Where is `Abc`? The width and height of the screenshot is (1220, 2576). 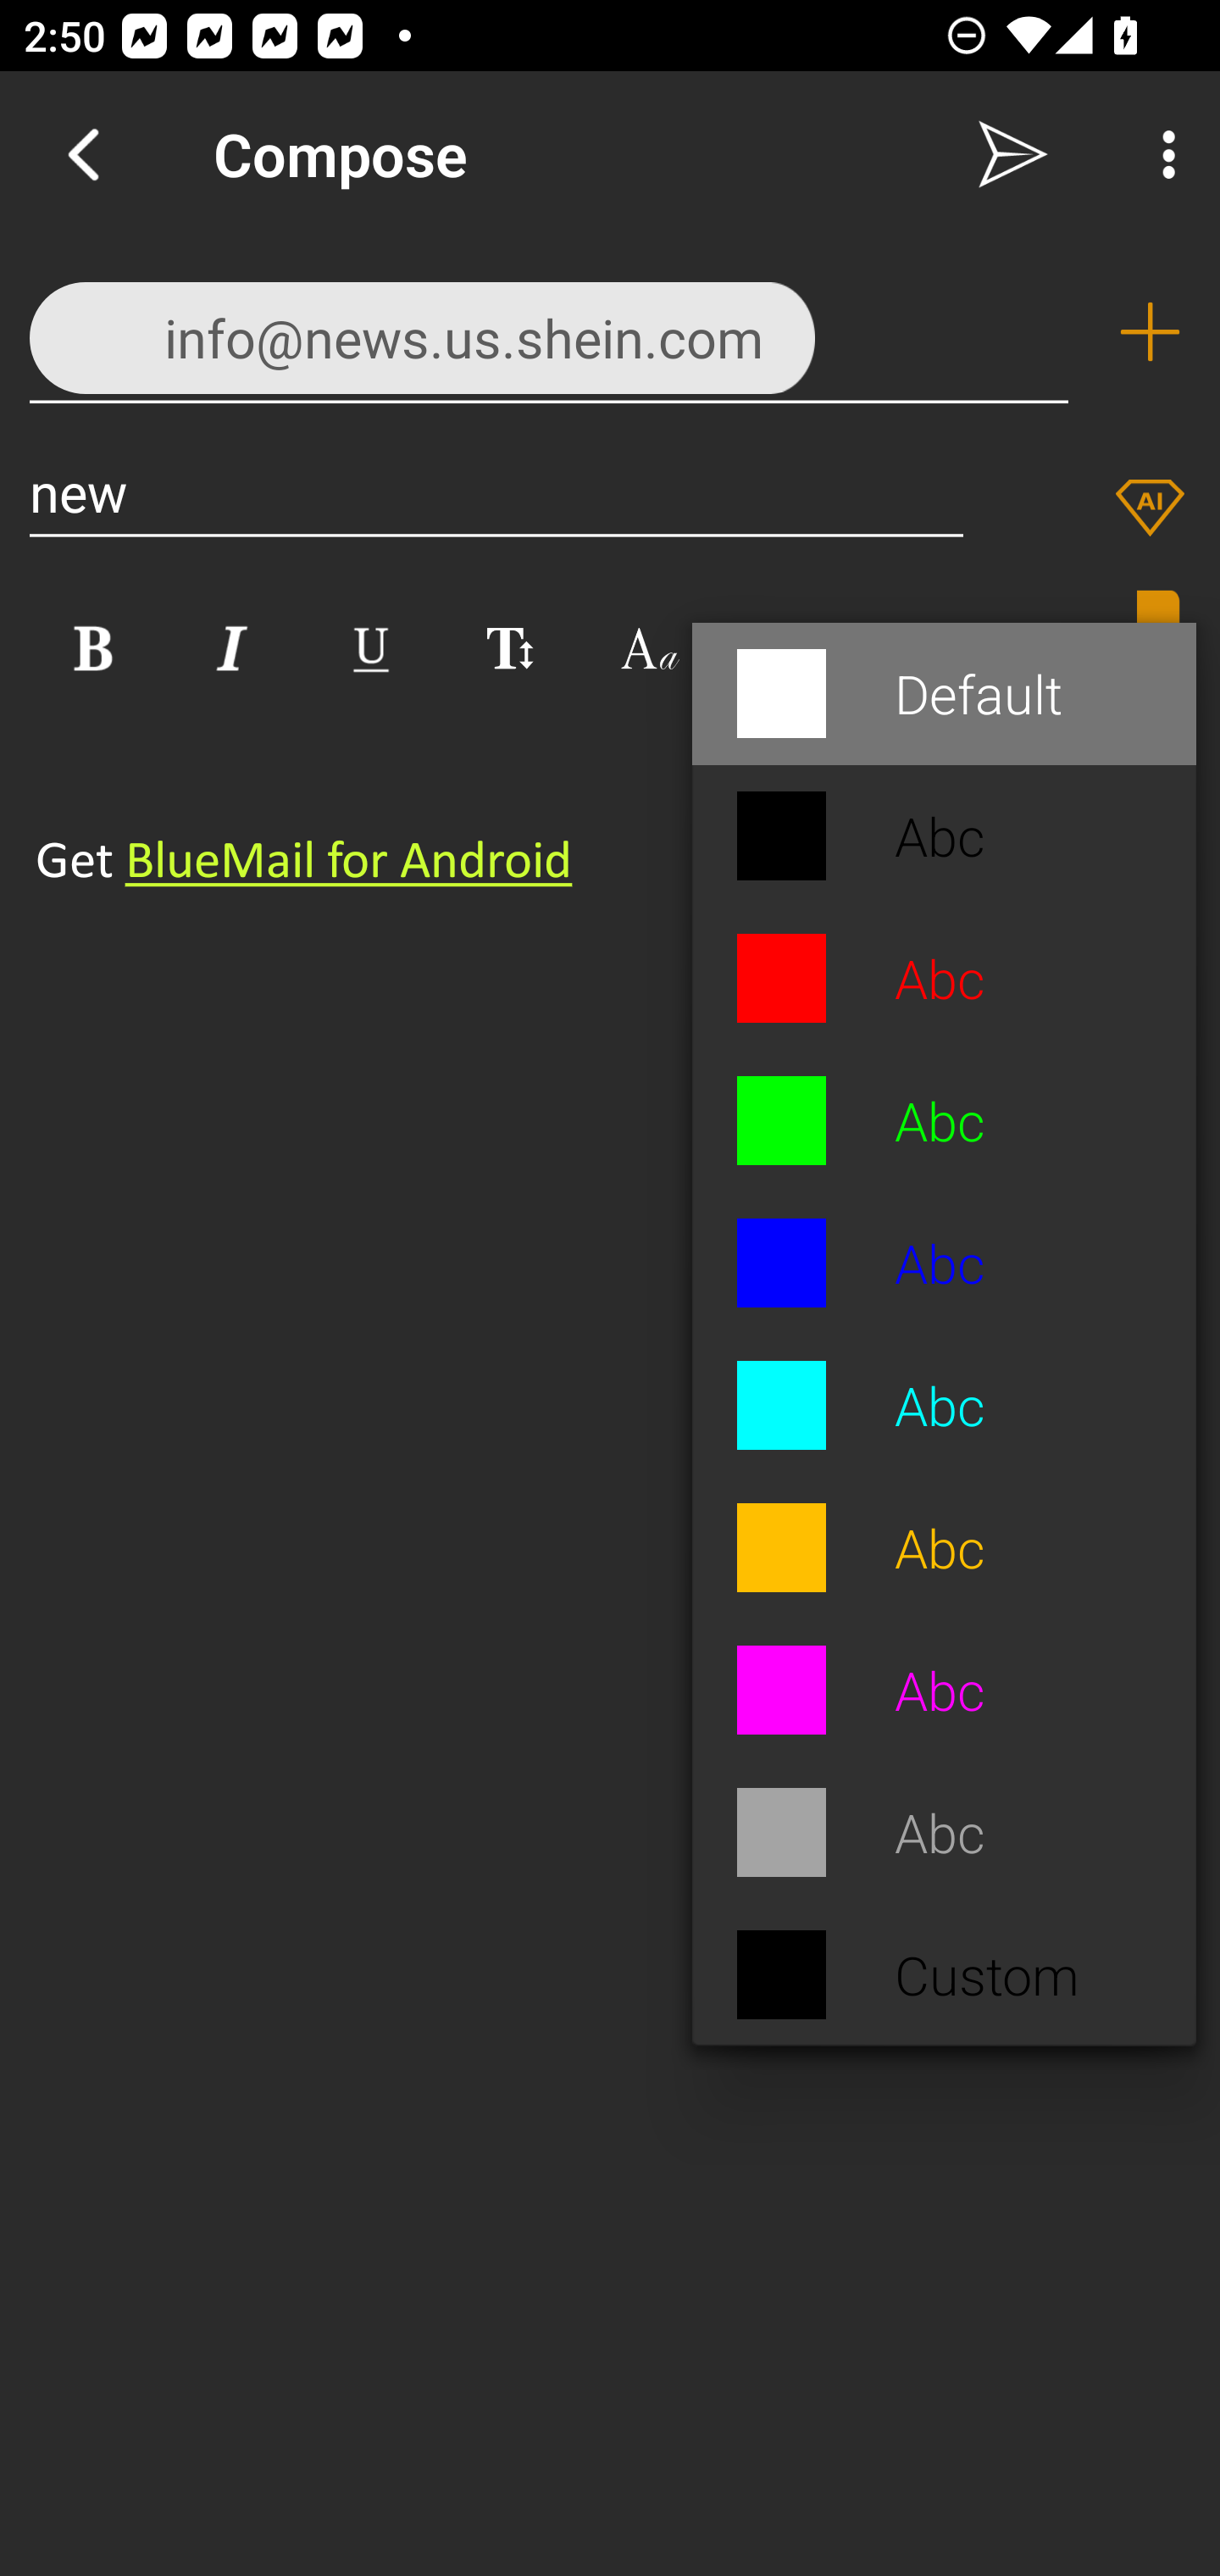
Abc is located at coordinates (944, 836).